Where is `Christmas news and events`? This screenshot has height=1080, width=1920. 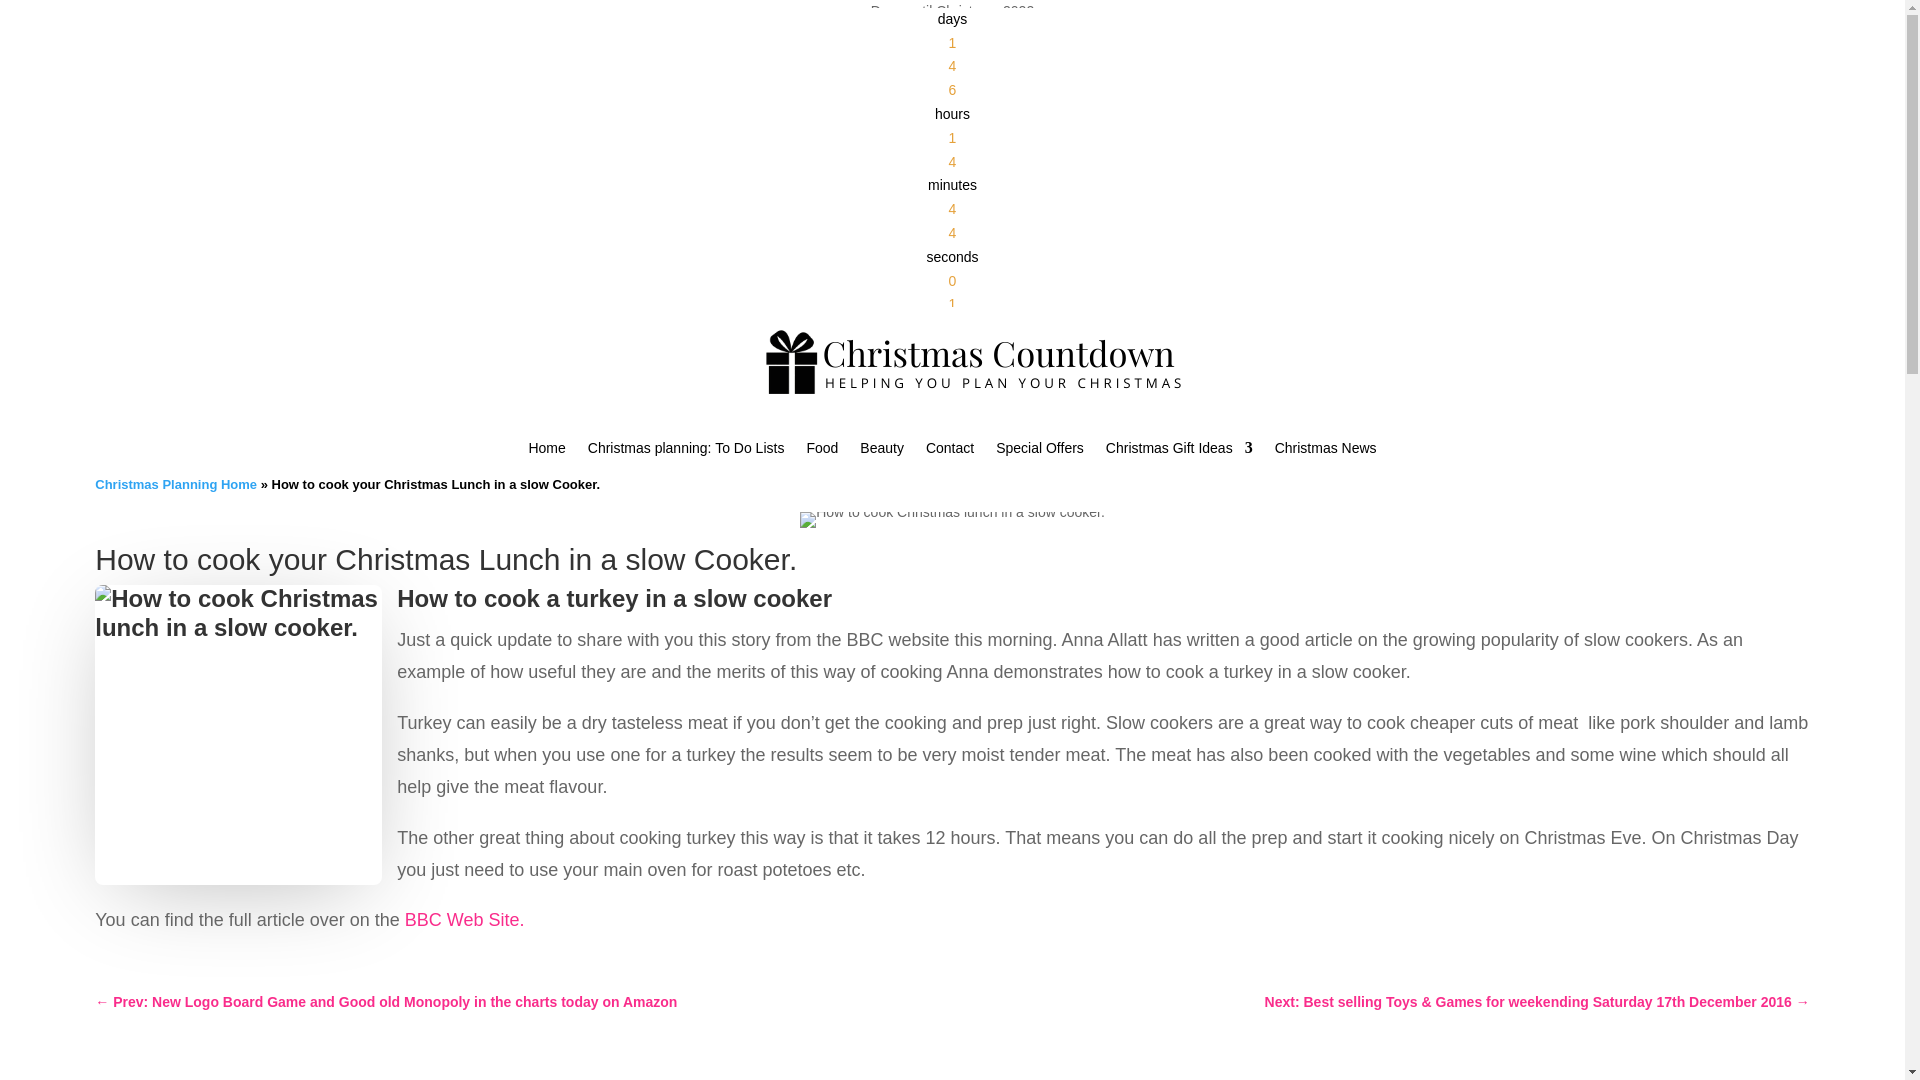 Christmas news and events is located at coordinates (1325, 452).